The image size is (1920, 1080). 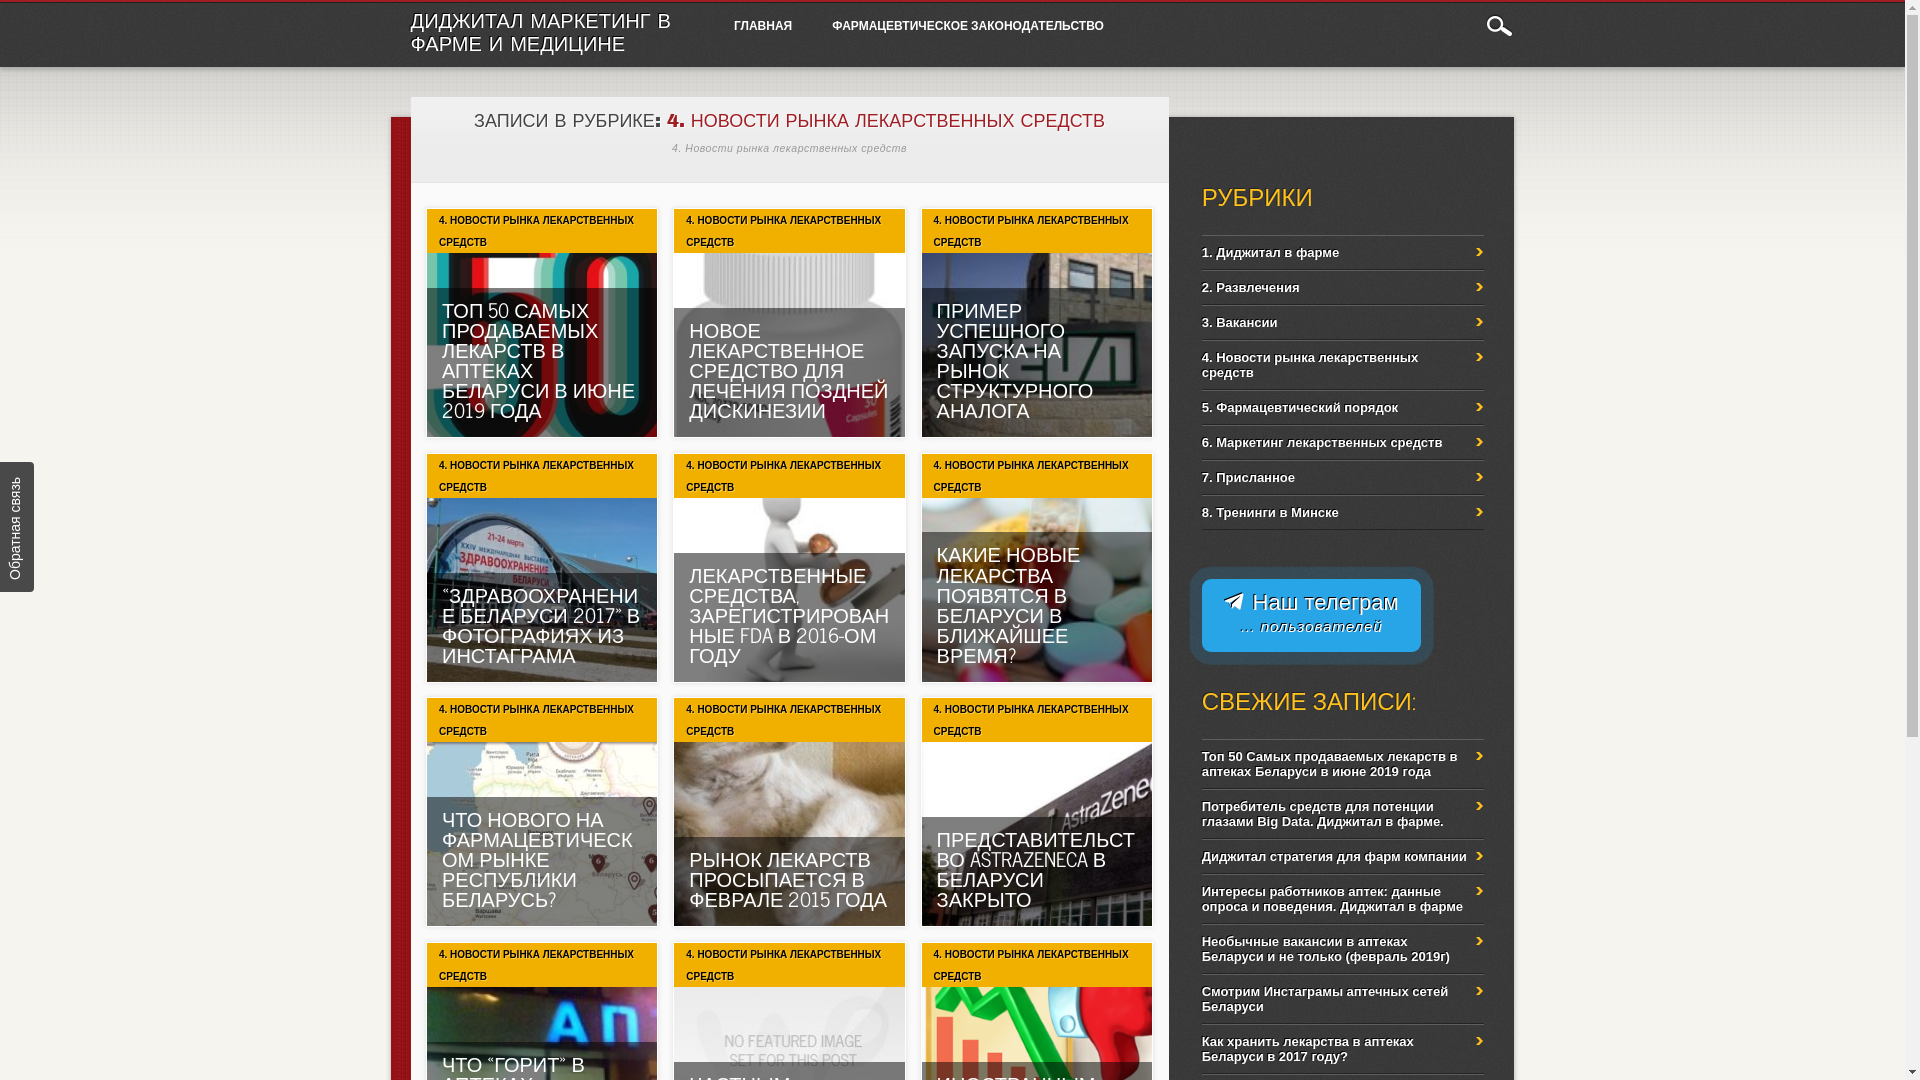 I want to click on Skip to content, so click(x=760, y=13).